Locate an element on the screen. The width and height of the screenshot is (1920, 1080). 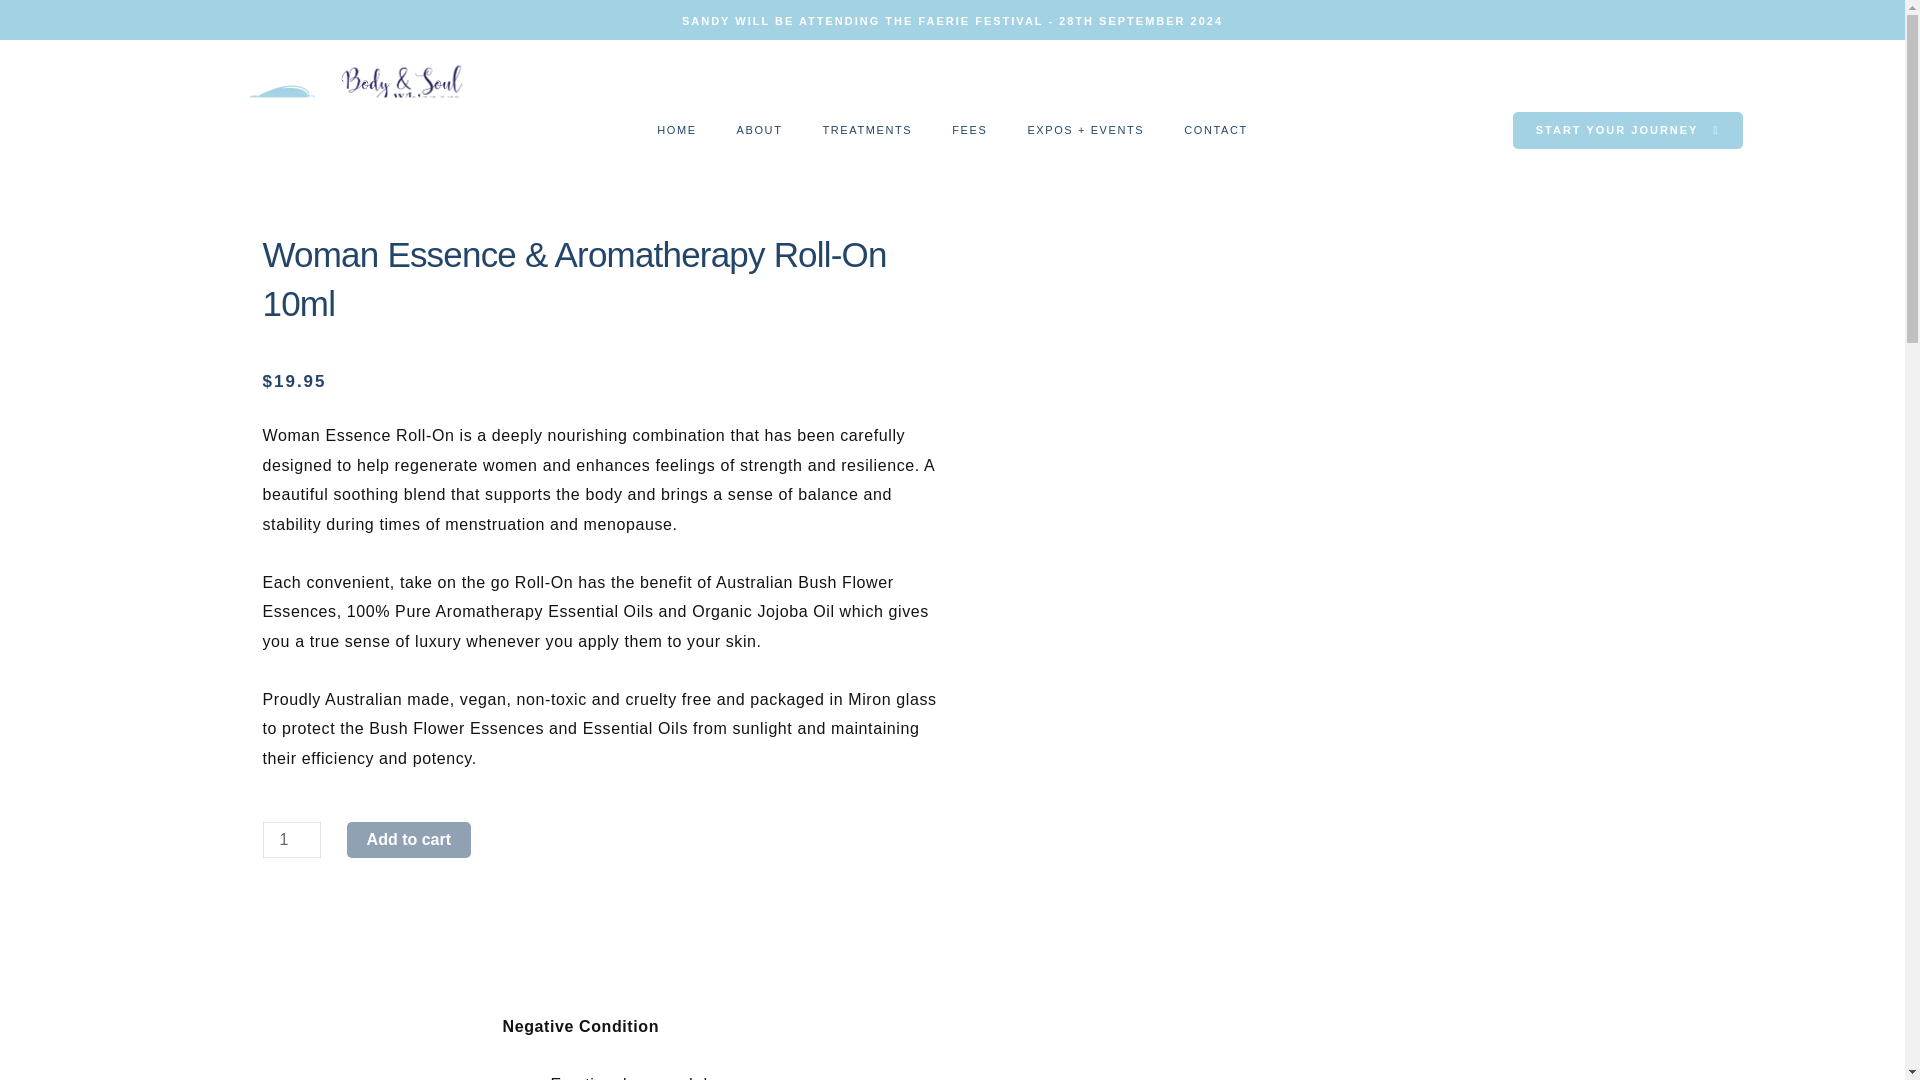
START YOUR JOURNEY is located at coordinates (1628, 130).